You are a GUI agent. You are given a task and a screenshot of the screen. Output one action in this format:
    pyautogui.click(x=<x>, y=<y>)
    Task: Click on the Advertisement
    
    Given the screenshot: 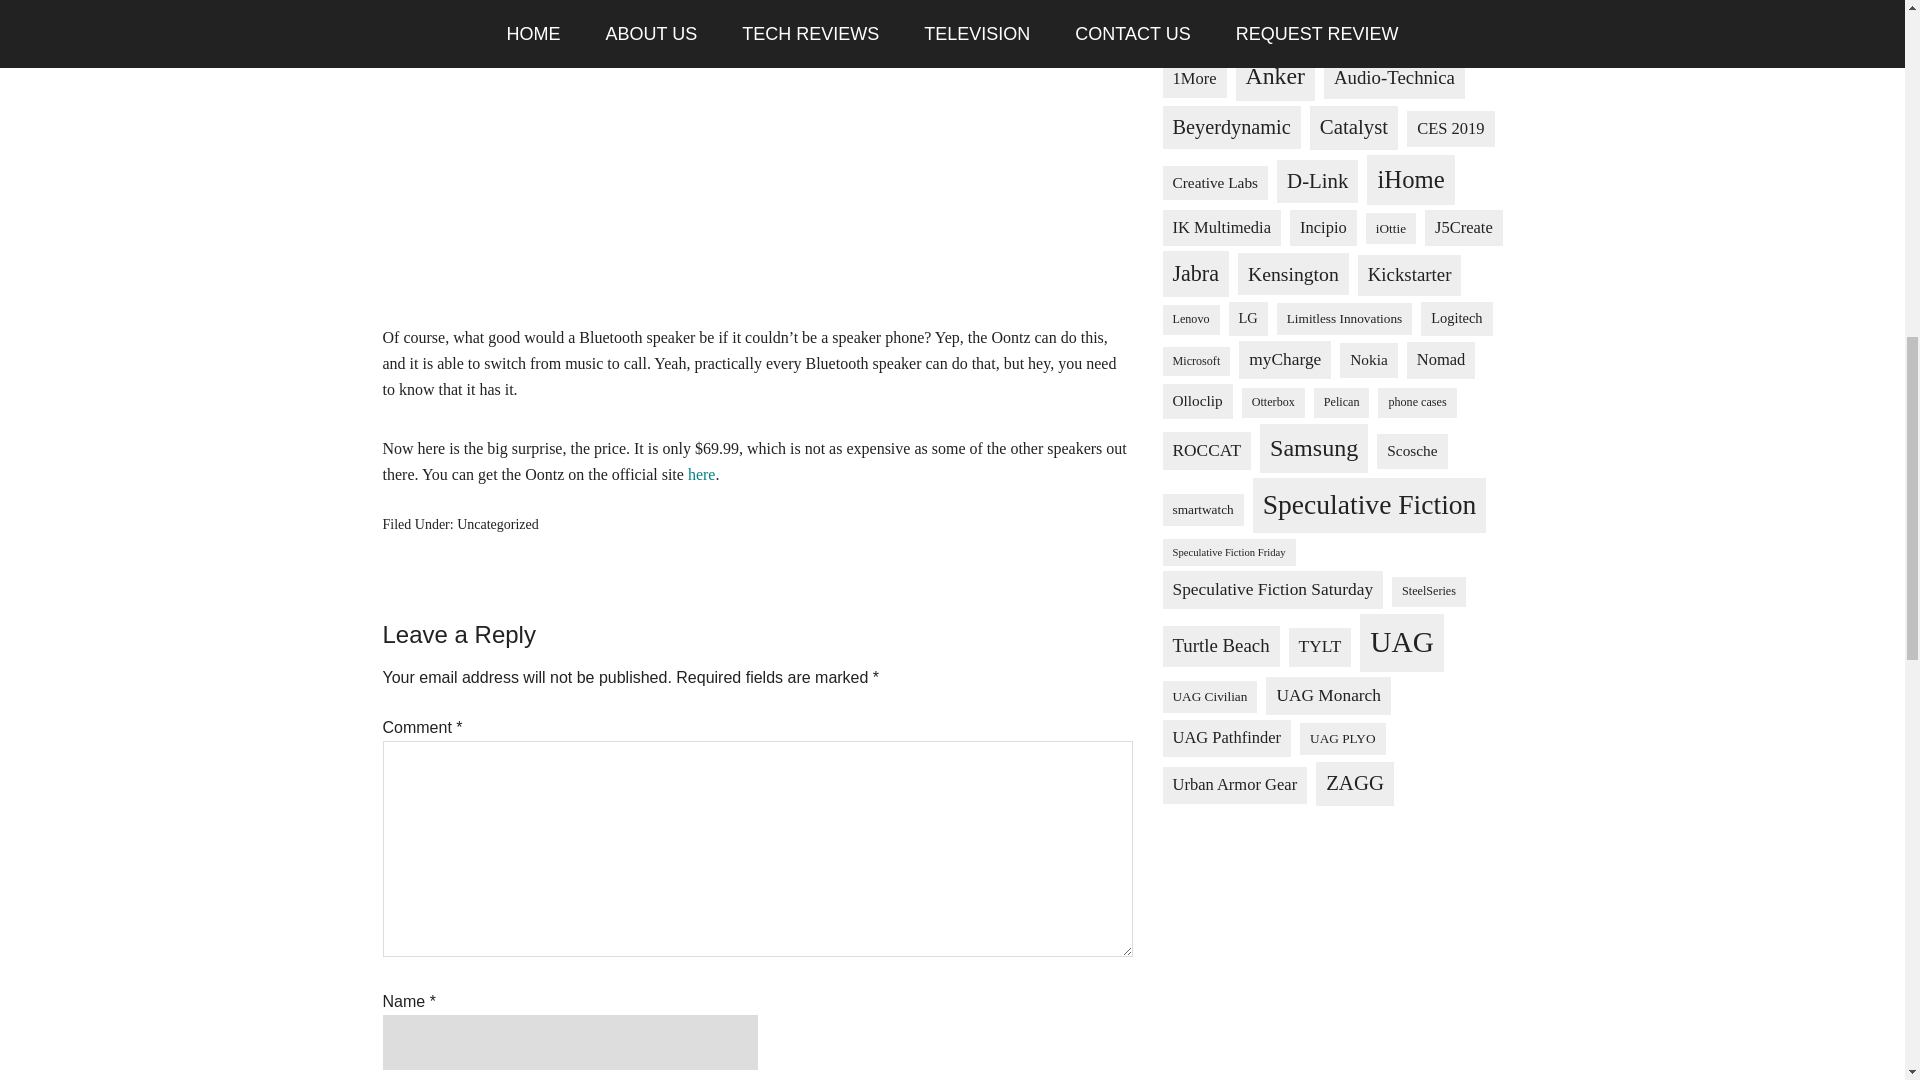 What is the action you would take?
    pyautogui.click(x=757, y=185)
    